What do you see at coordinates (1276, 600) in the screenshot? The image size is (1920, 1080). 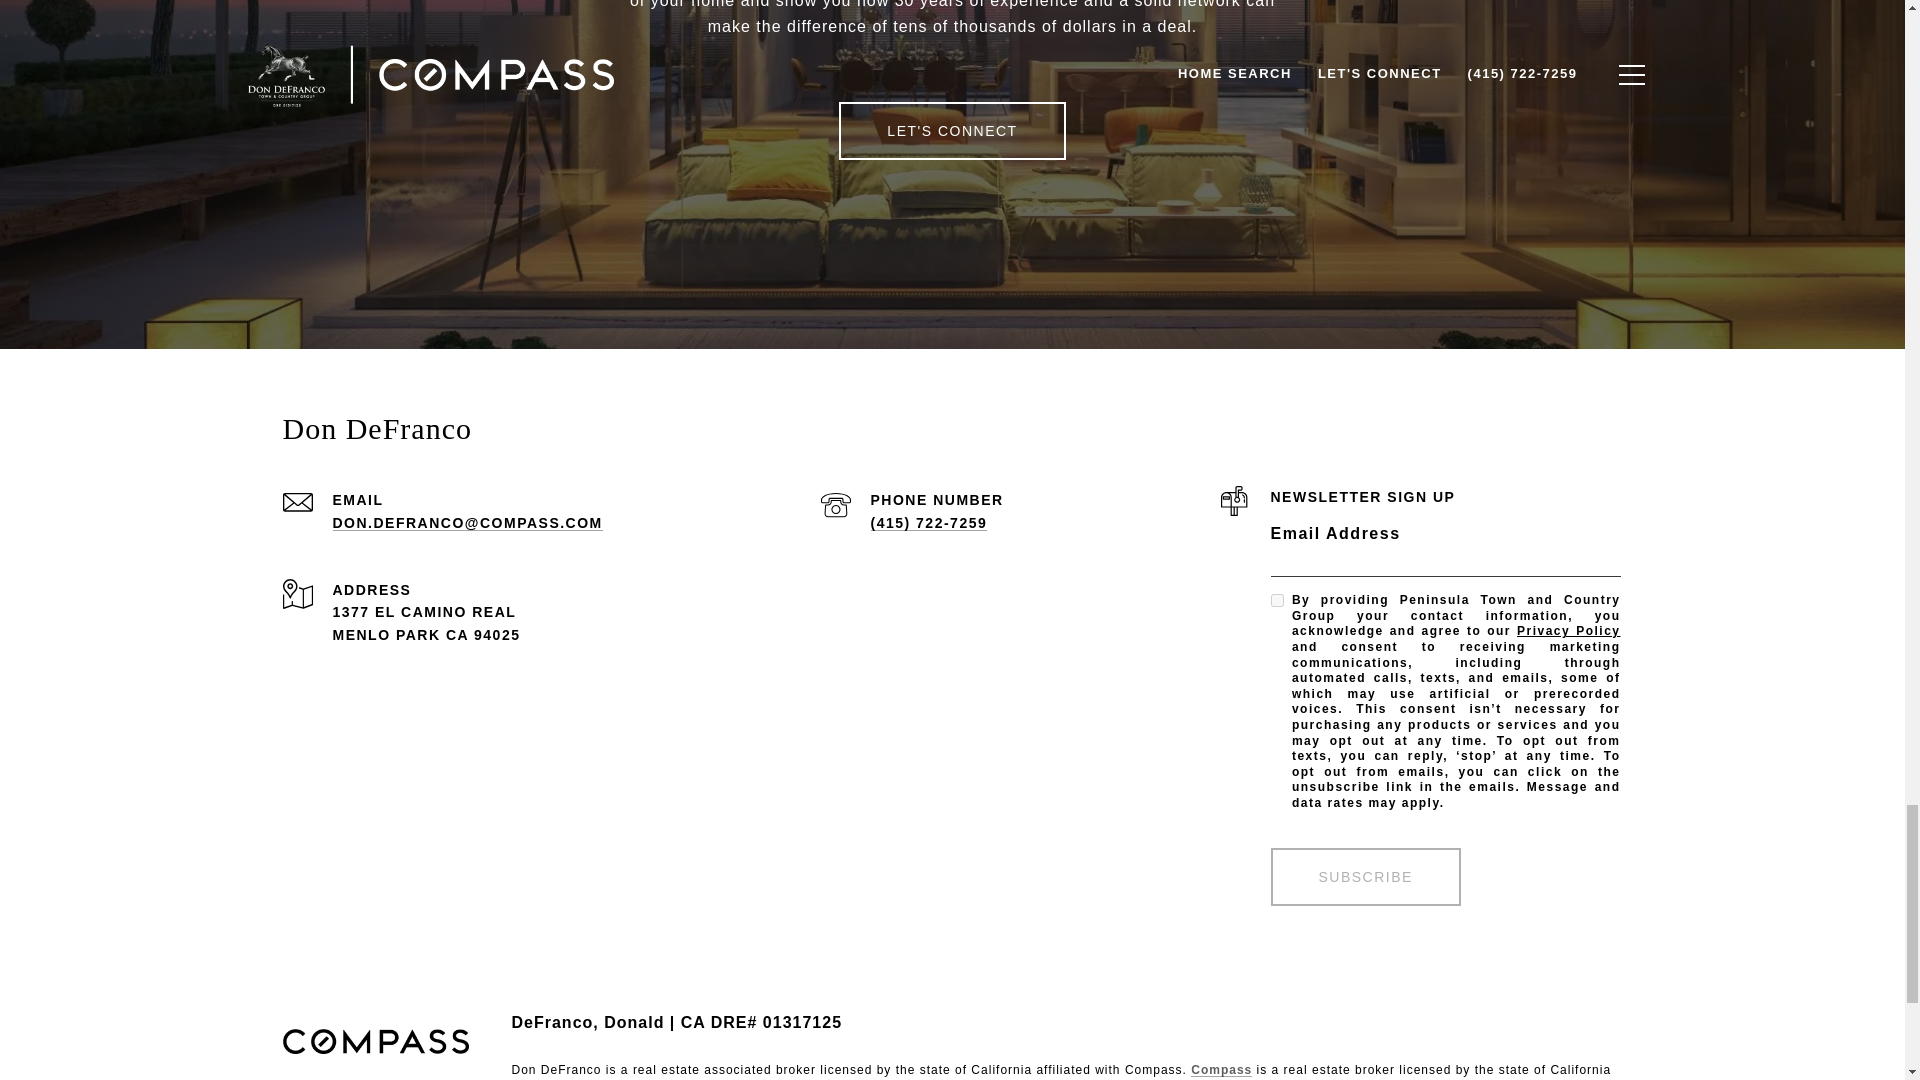 I see `on` at bounding box center [1276, 600].